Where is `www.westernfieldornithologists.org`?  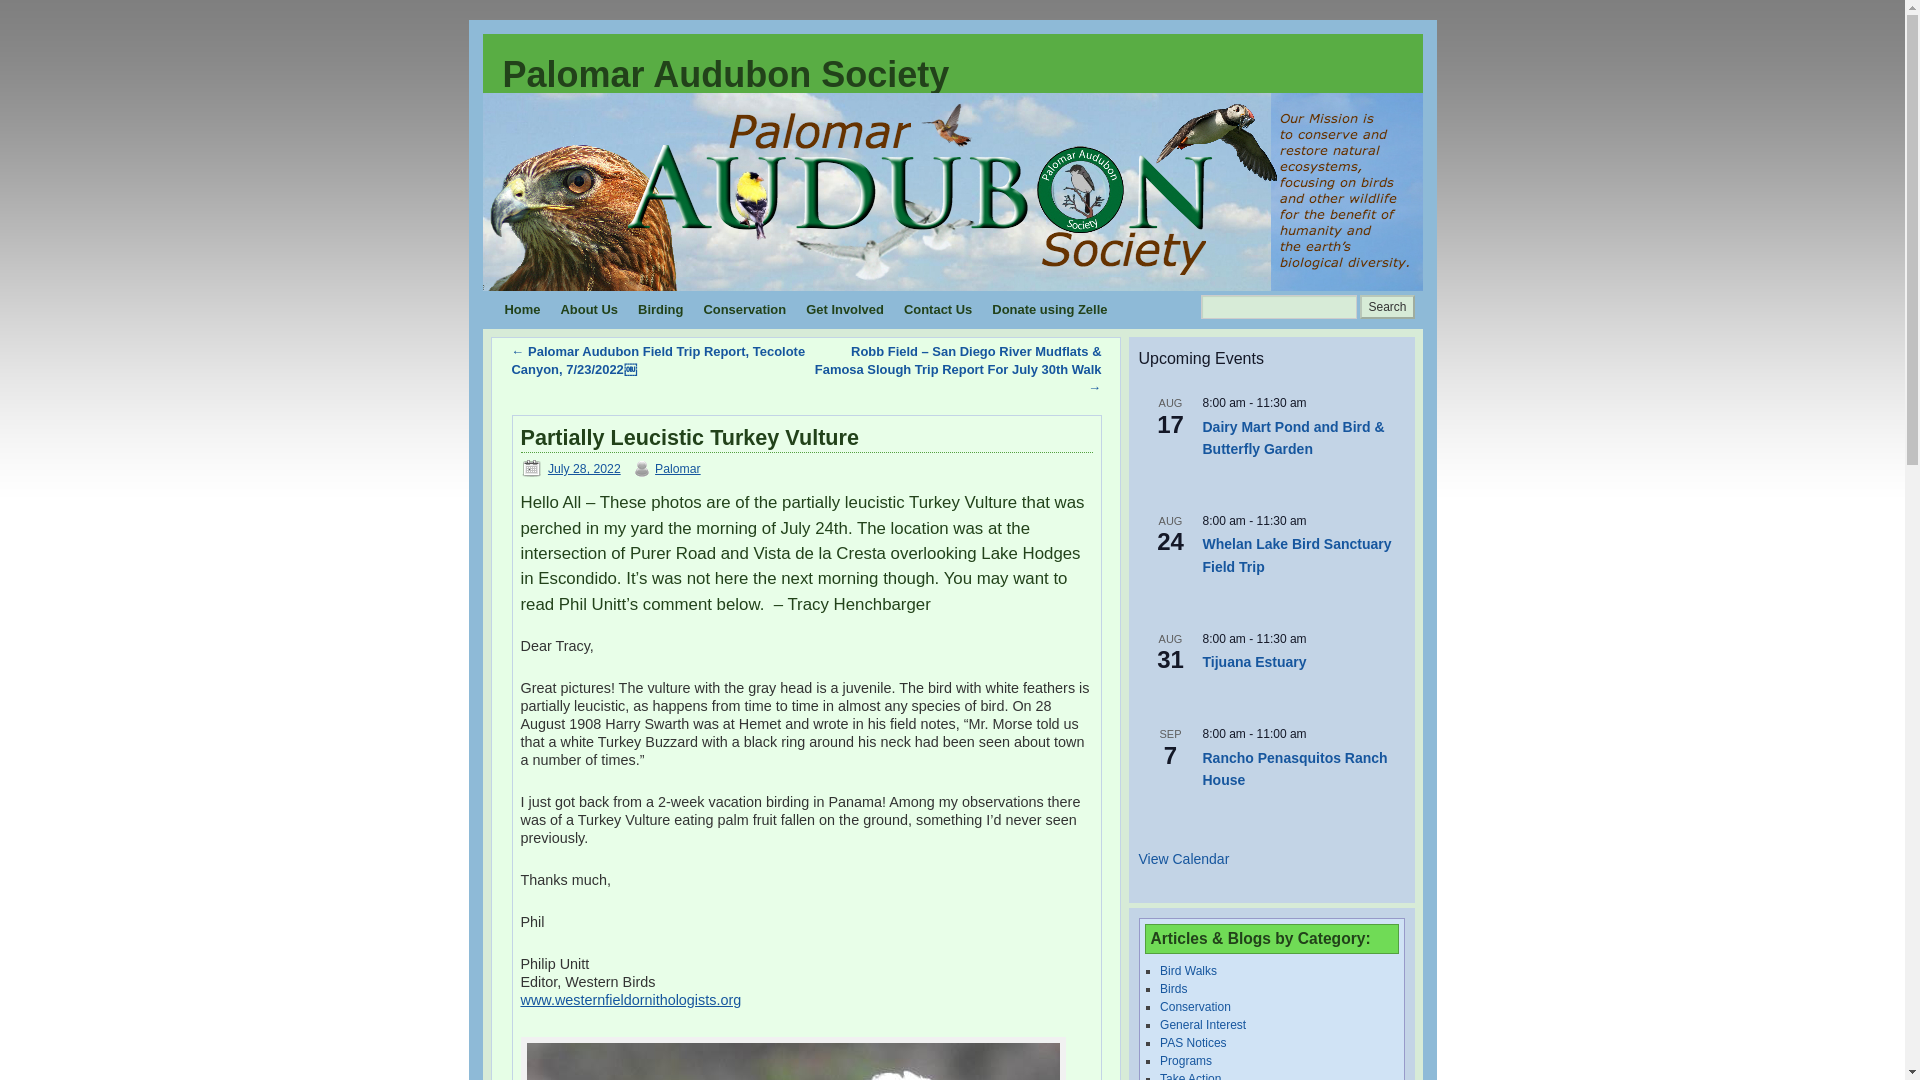 www.westernfieldornithologists.org is located at coordinates (630, 1000).